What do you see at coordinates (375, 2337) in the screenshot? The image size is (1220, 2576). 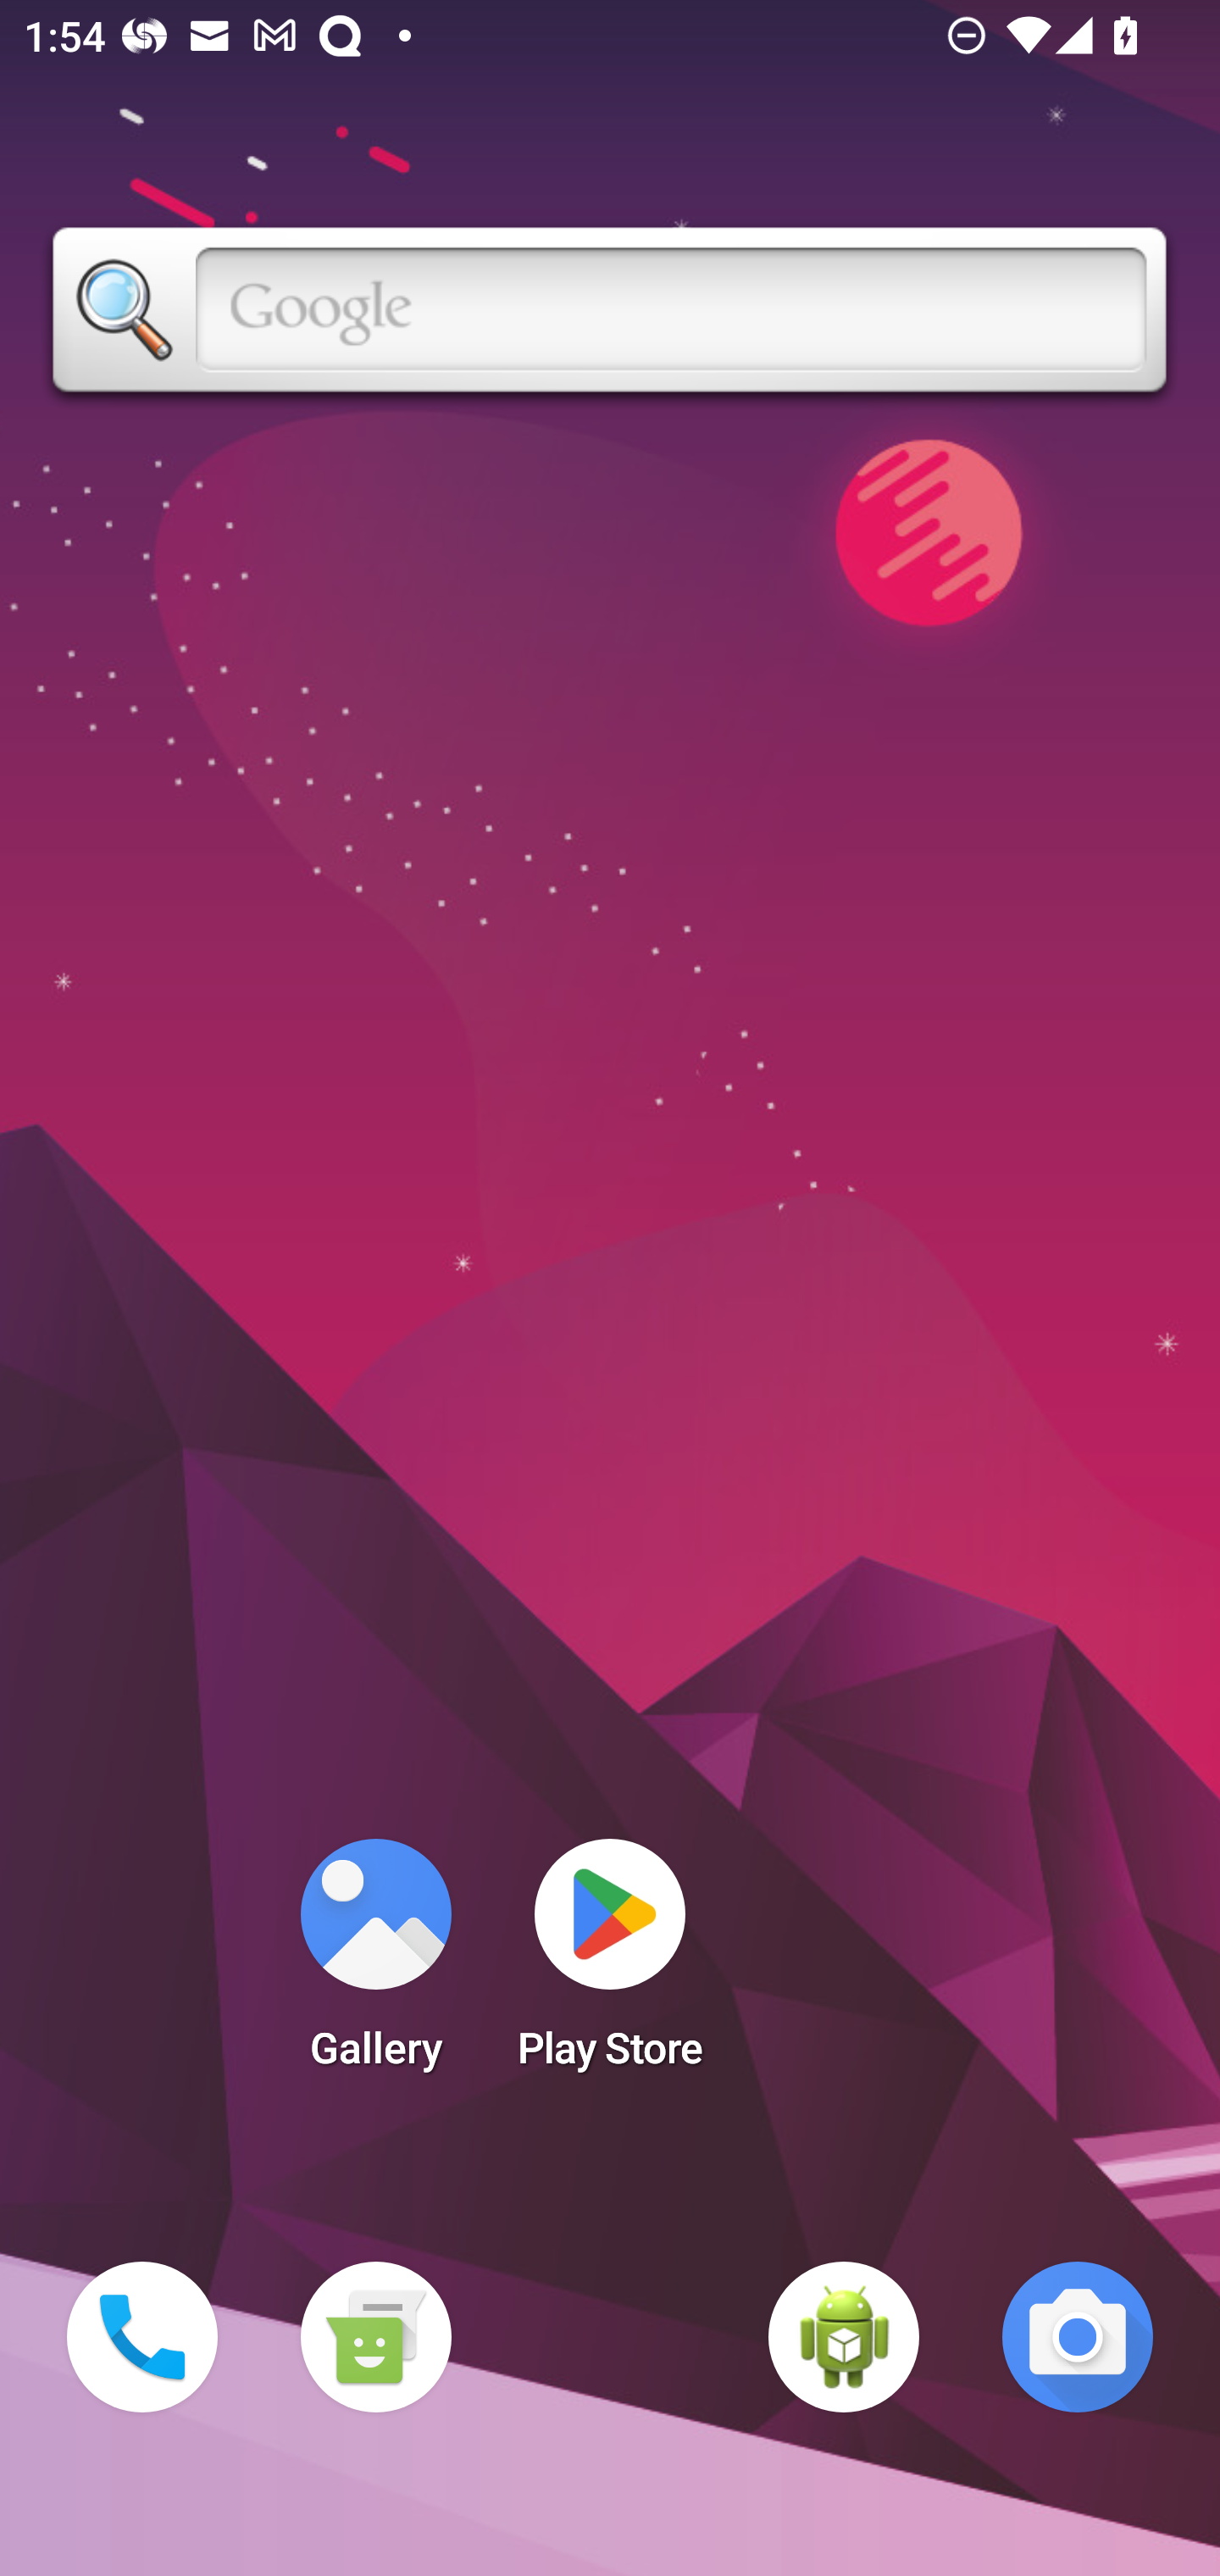 I see `Messaging` at bounding box center [375, 2337].